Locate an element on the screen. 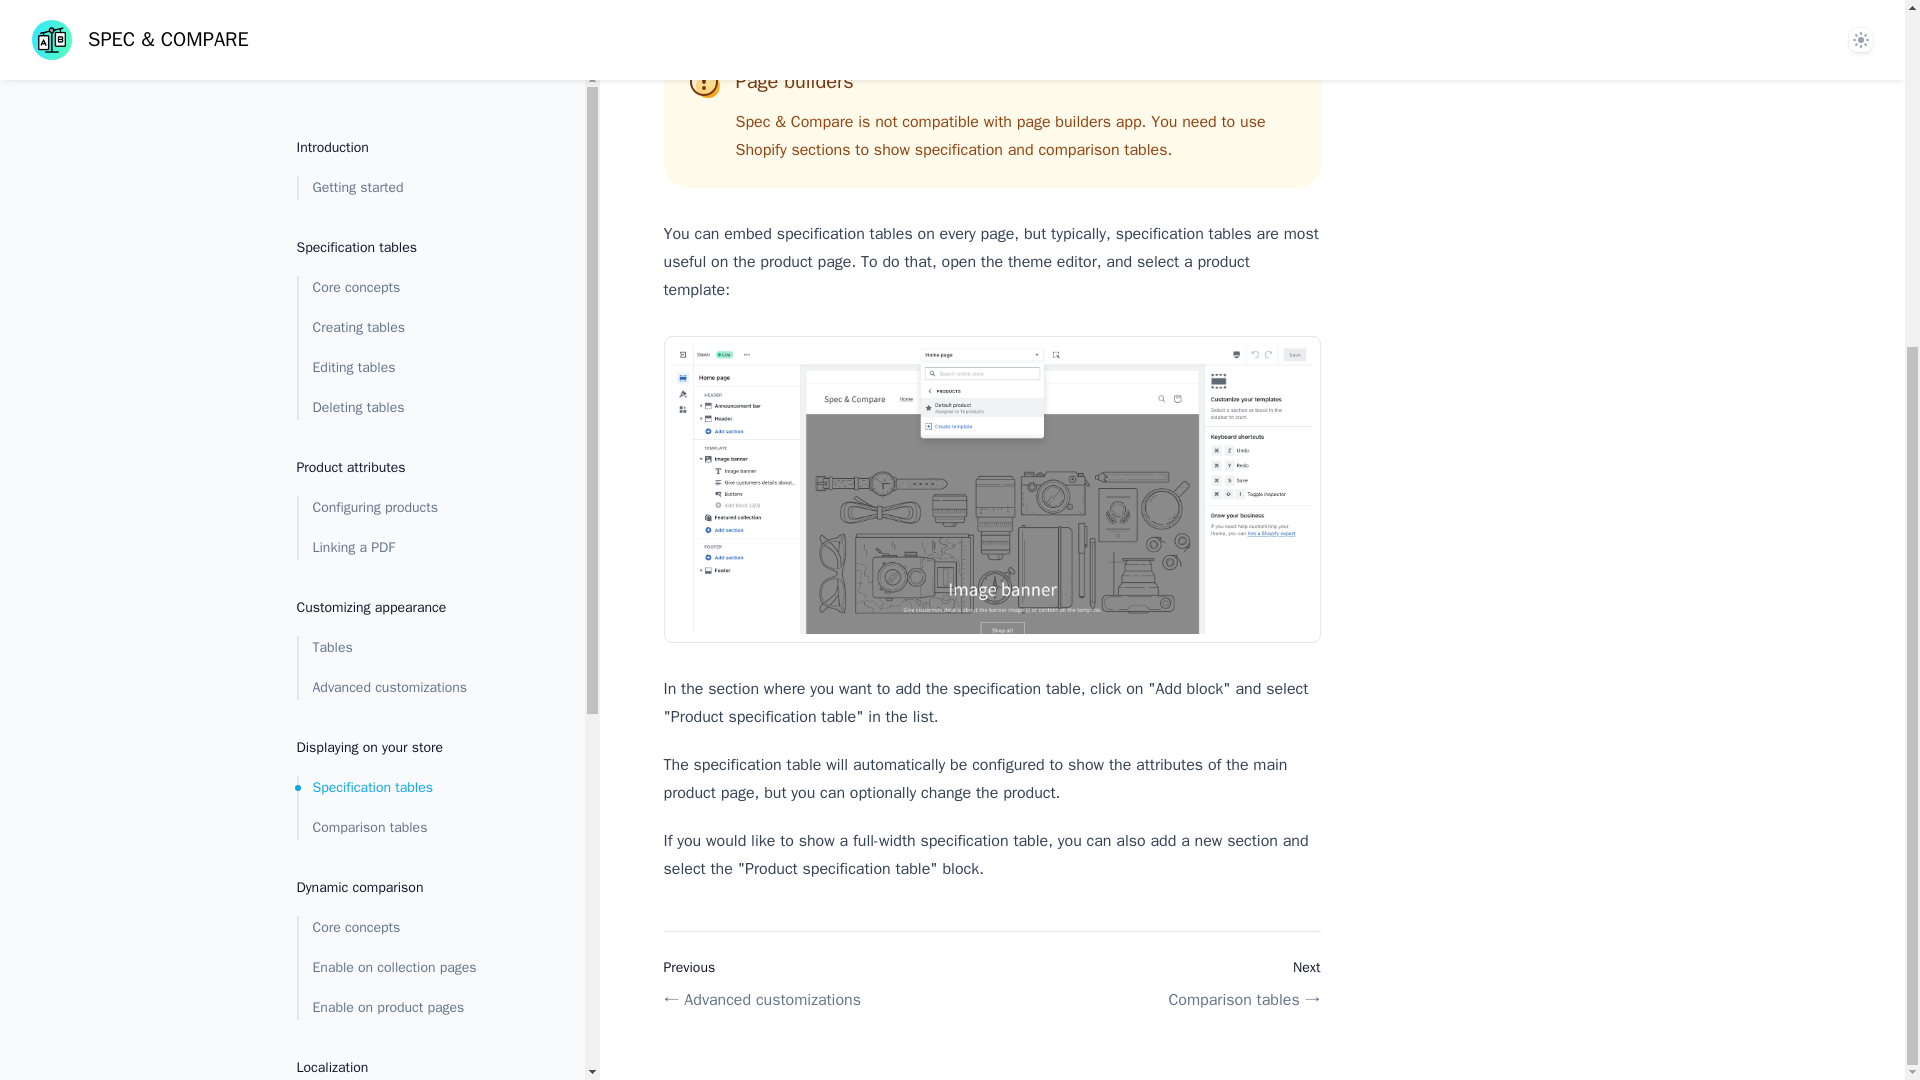  Tables is located at coordinates (408, 156).